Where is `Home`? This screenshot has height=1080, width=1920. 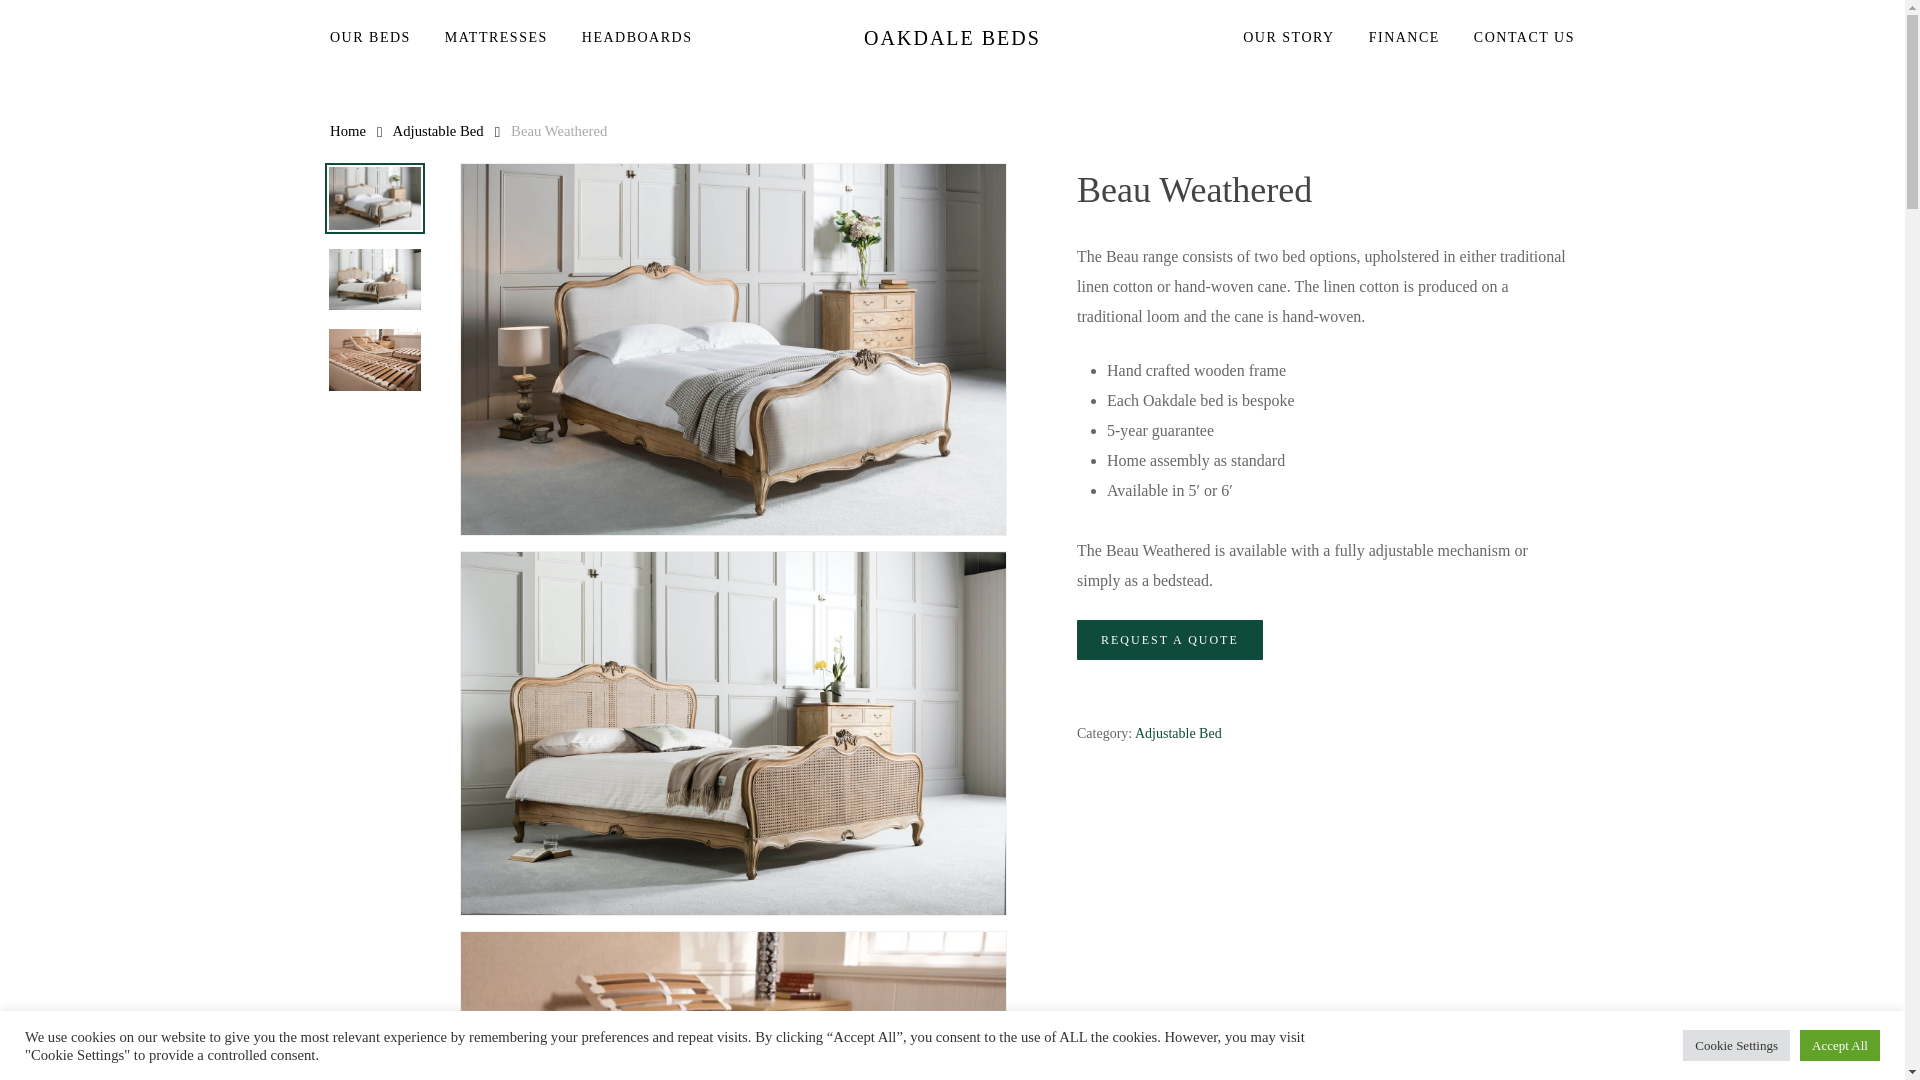
Home is located at coordinates (348, 131).